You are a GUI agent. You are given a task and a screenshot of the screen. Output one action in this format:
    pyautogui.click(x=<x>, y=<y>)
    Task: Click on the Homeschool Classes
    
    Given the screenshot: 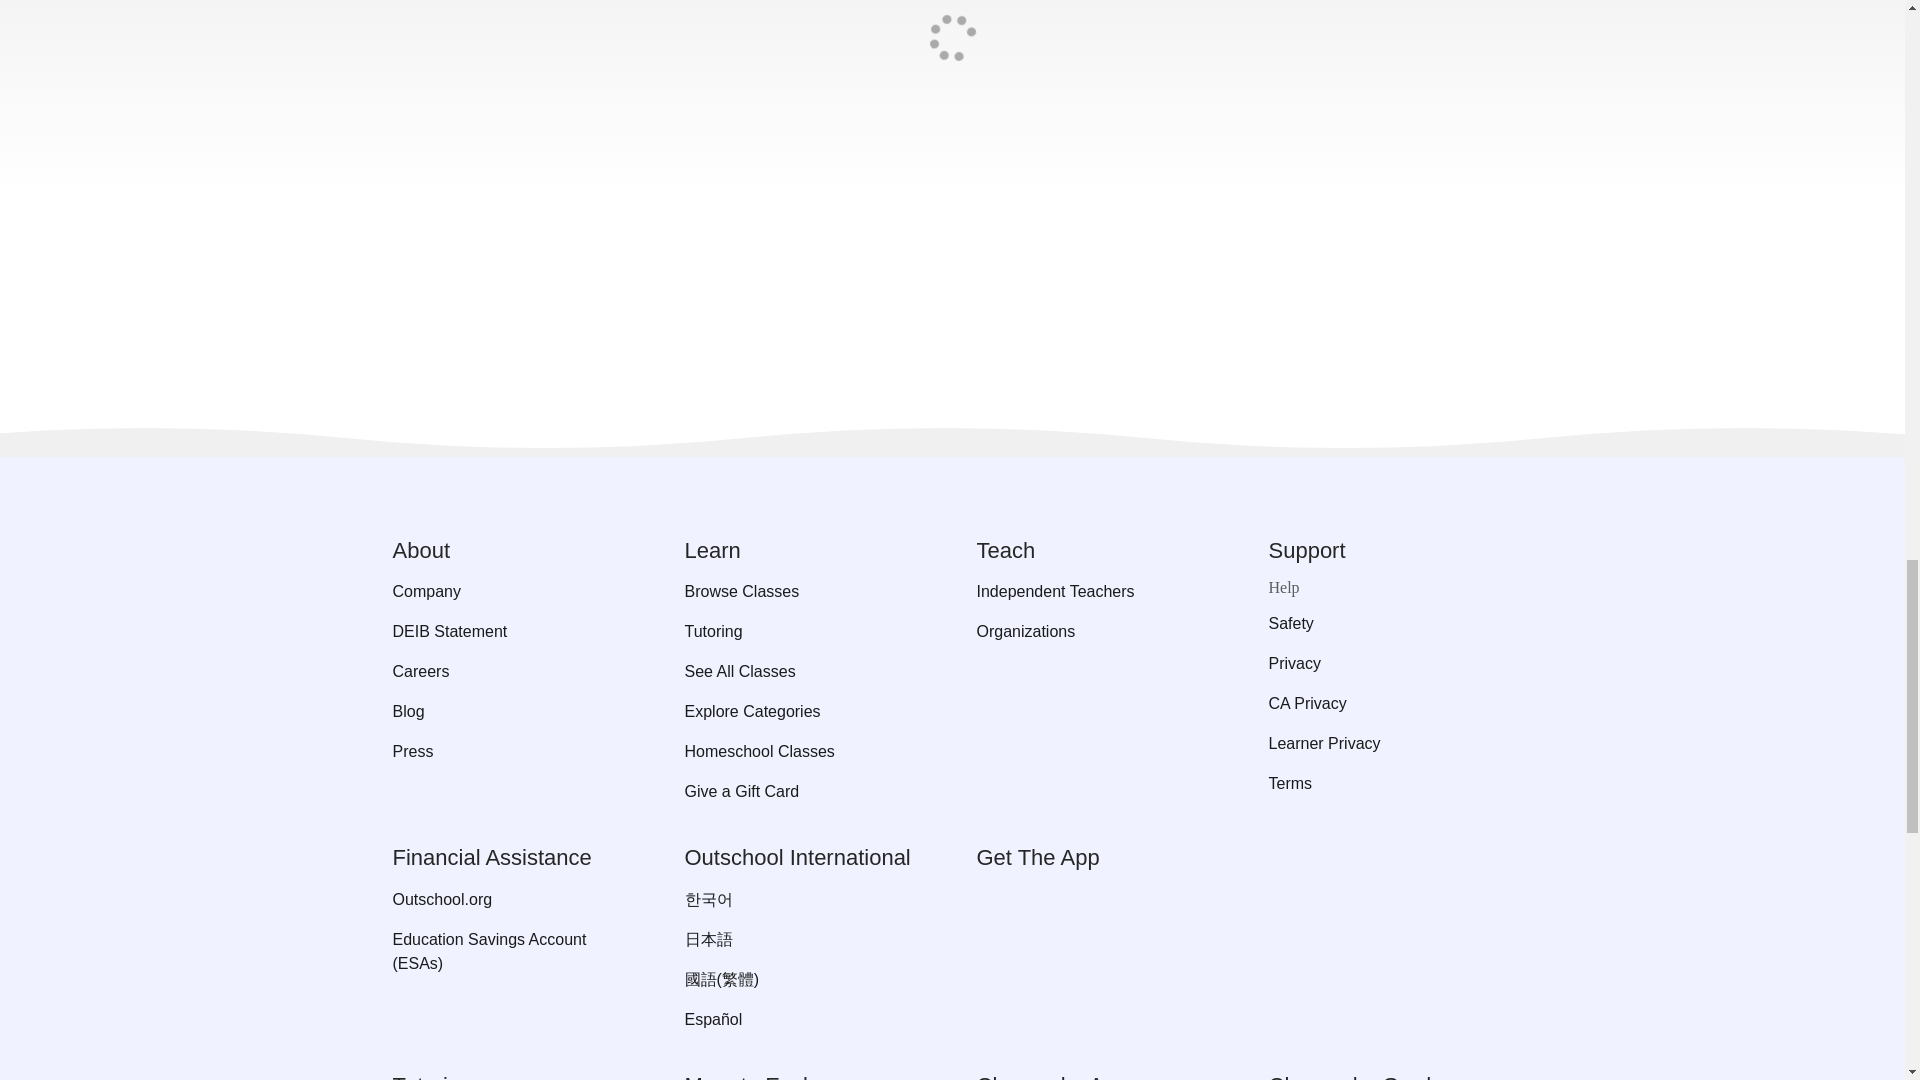 What is the action you would take?
    pyautogui.click(x=805, y=751)
    